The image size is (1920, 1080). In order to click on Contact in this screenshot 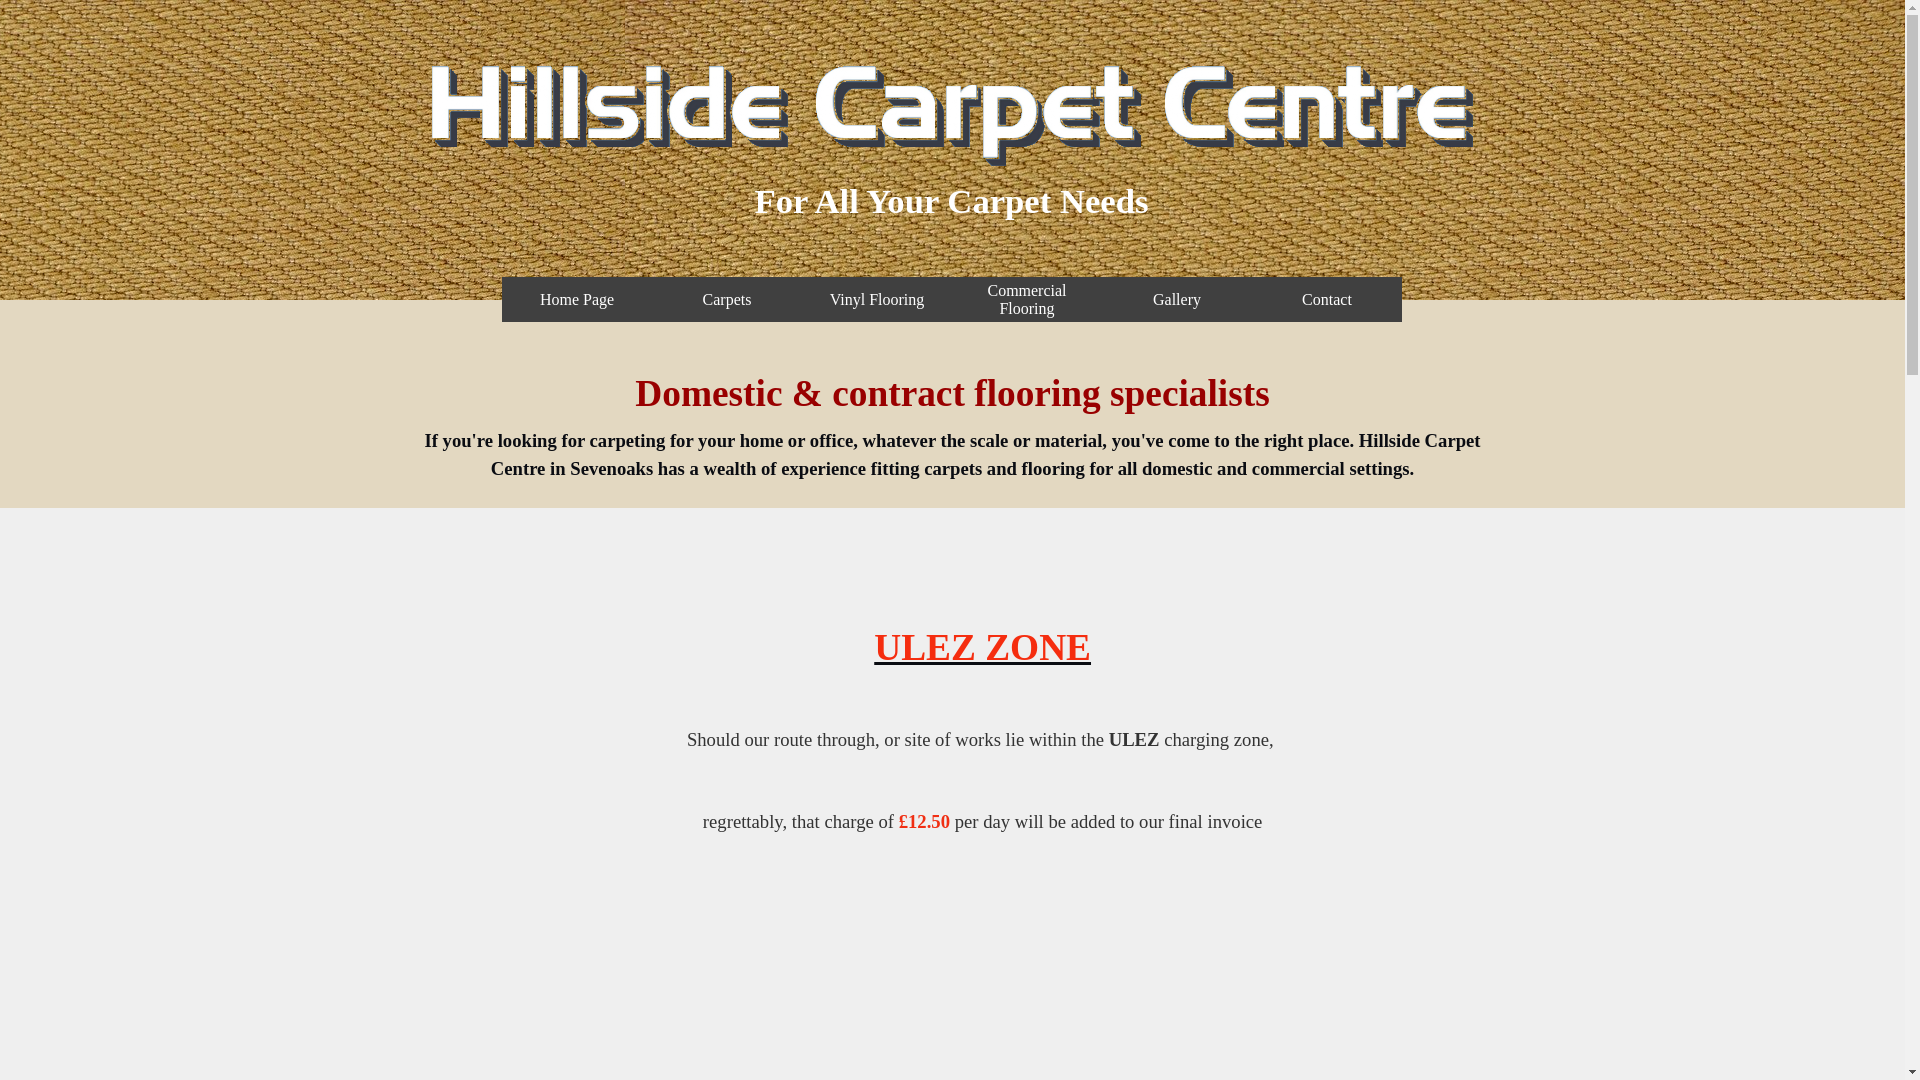, I will do `click(1326, 298)`.